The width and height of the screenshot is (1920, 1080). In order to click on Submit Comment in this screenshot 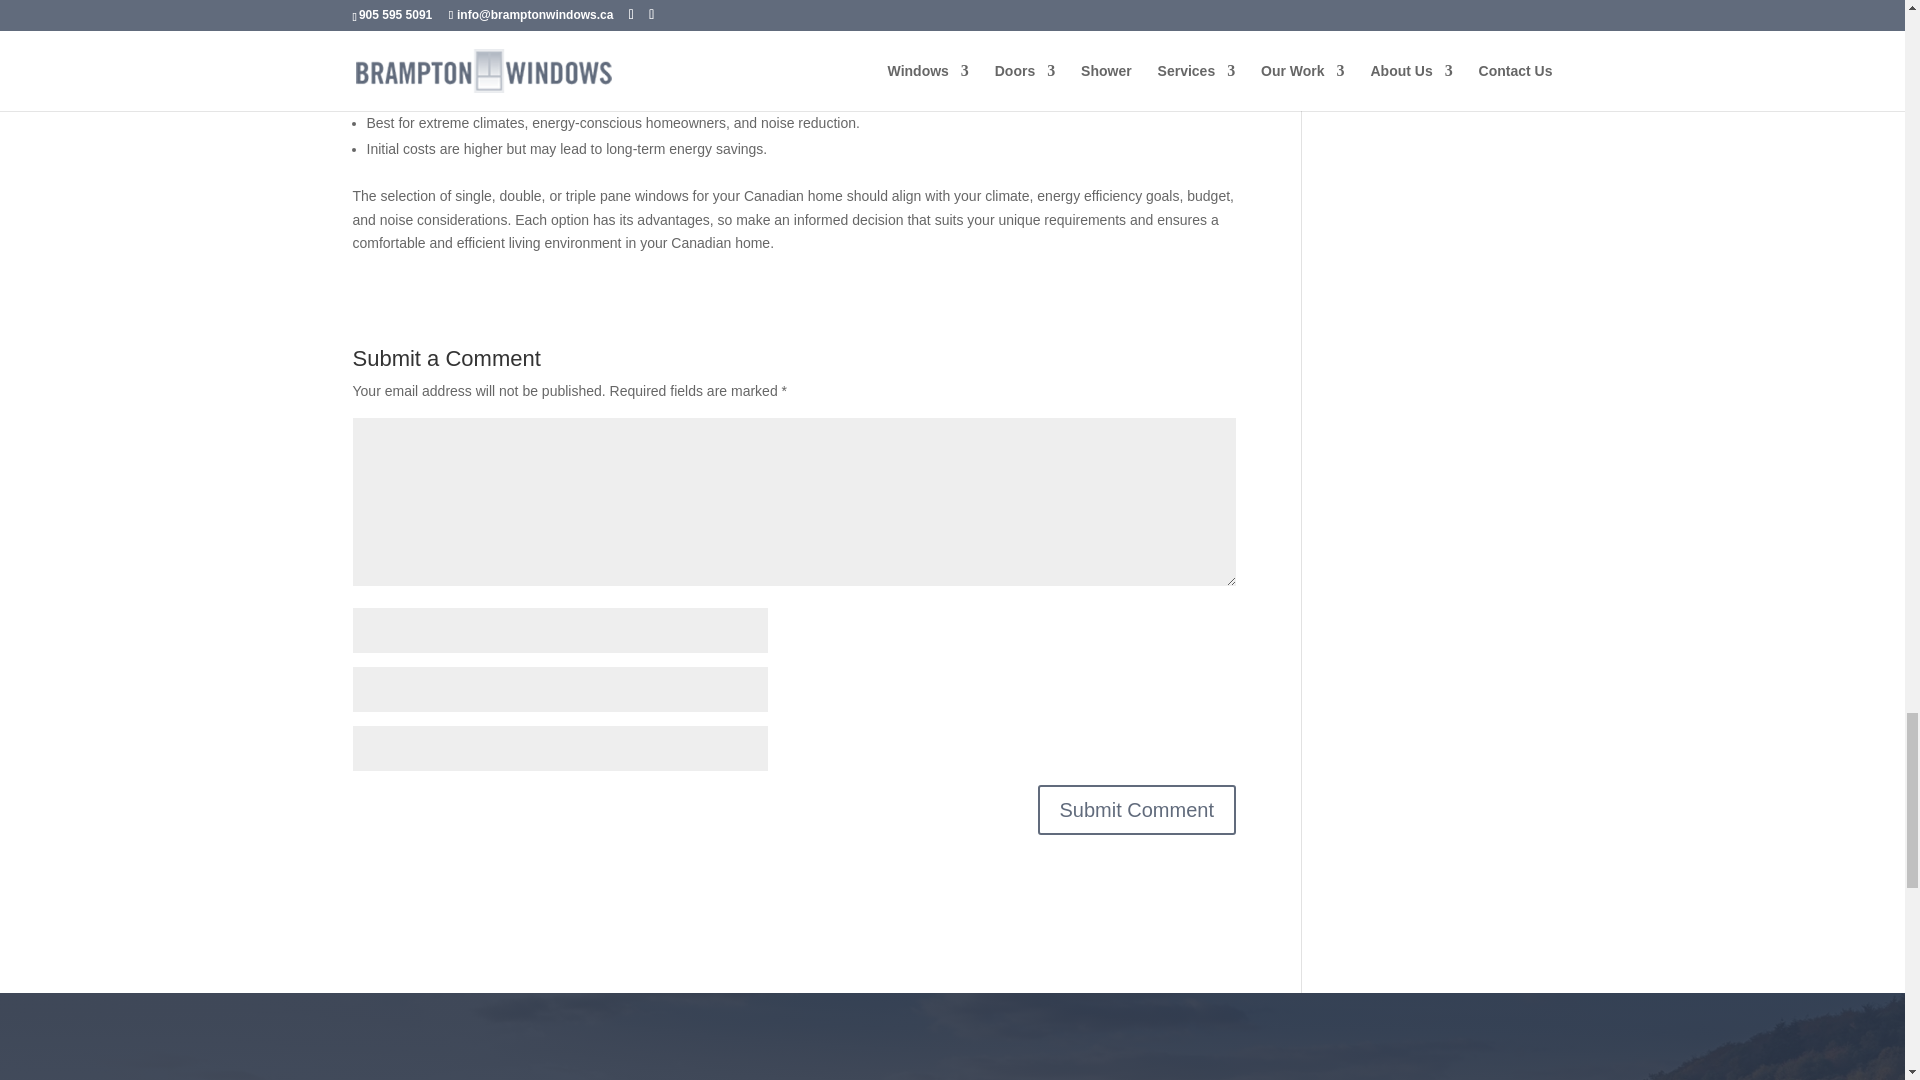, I will do `click(1137, 810)`.